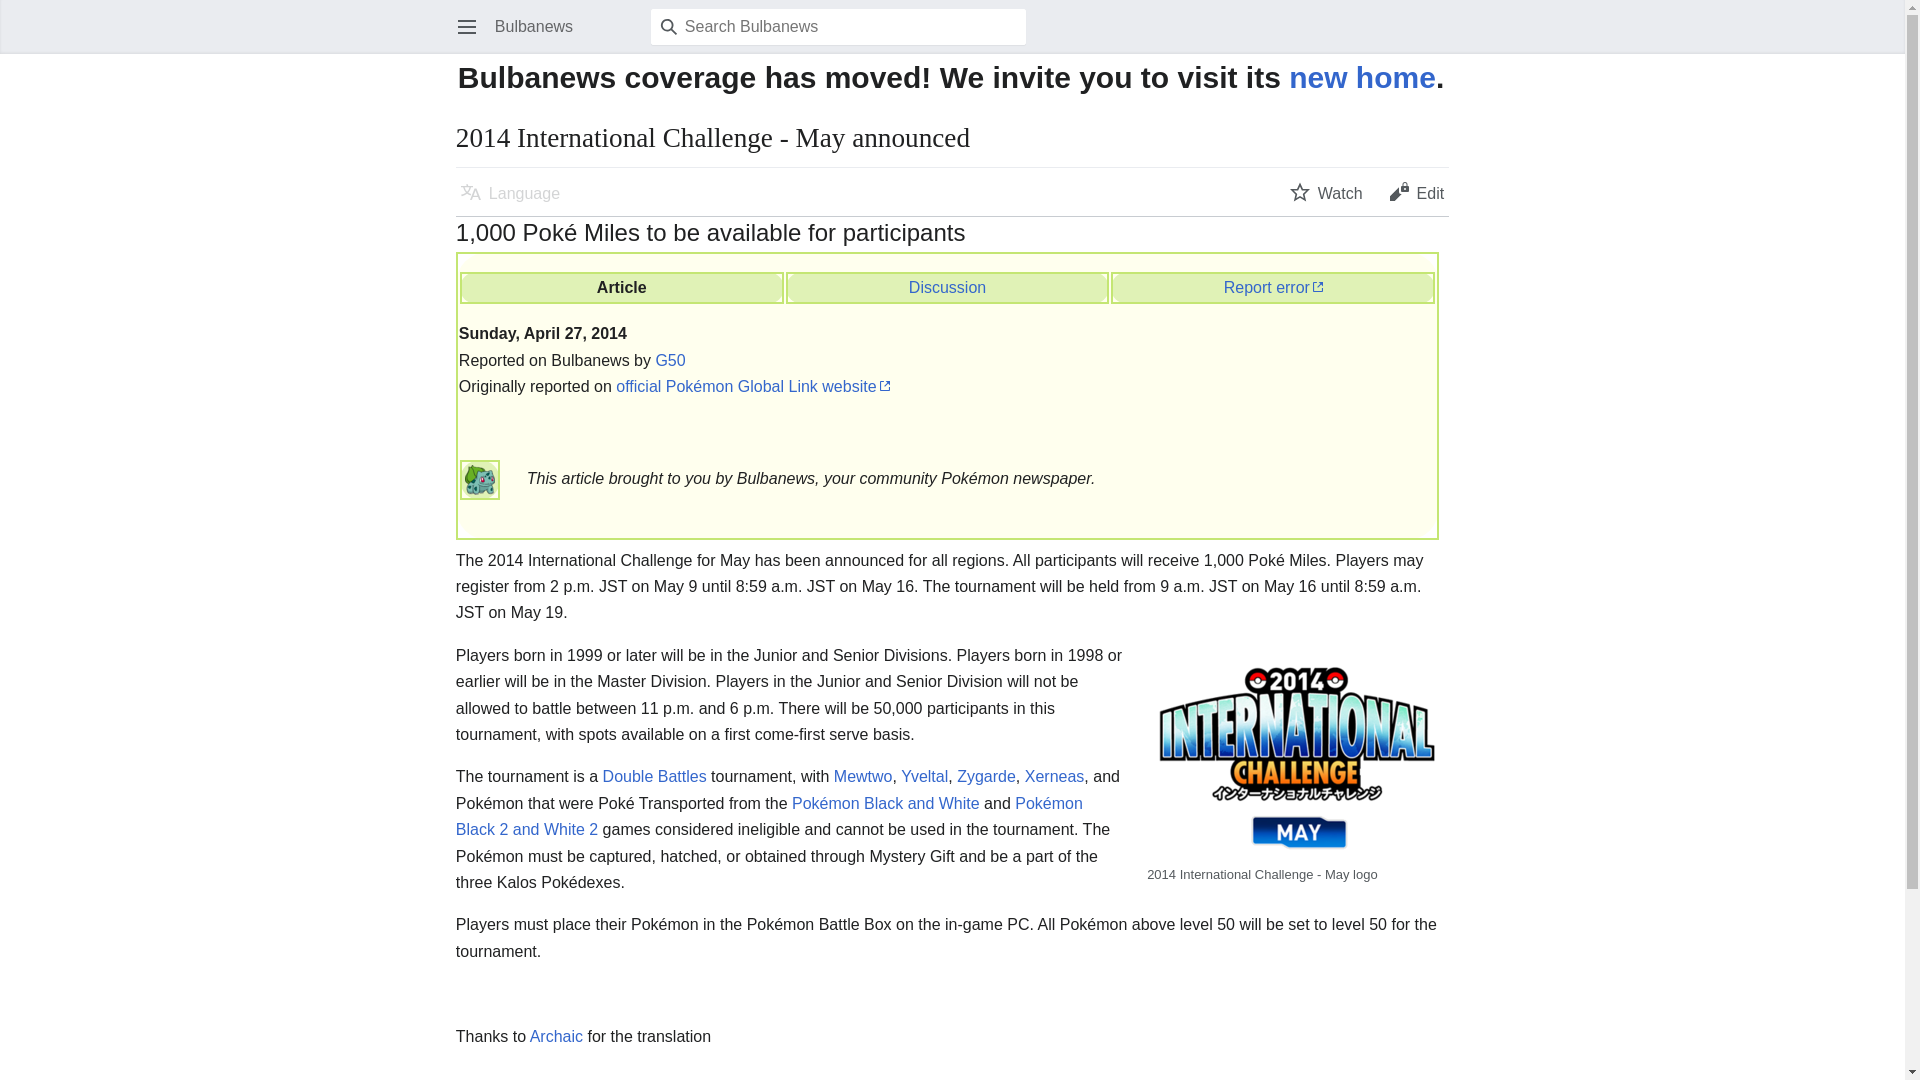 Image resolution: width=1920 pixels, height=1080 pixels. Describe the element at coordinates (1273, 286) in the screenshot. I see `Report error` at that location.